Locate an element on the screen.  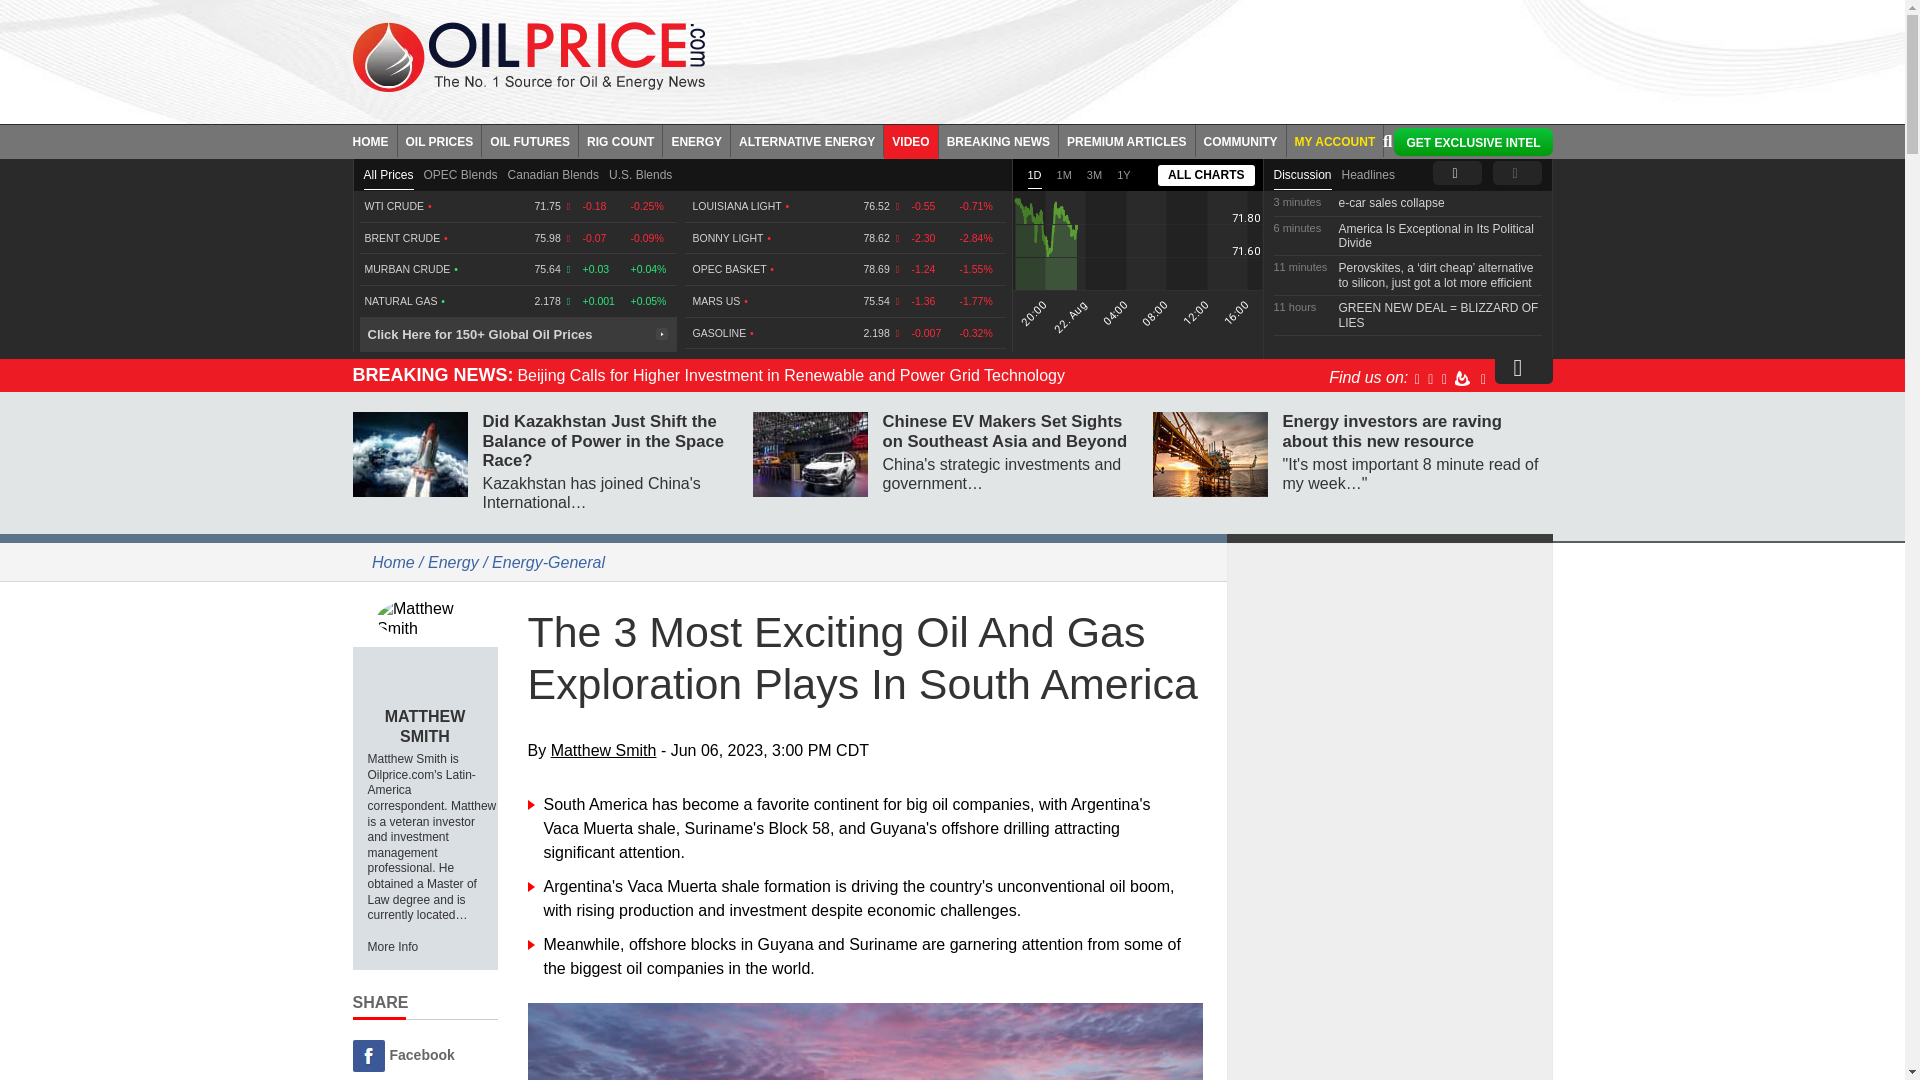
RIG COUNT is located at coordinates (620, 140).